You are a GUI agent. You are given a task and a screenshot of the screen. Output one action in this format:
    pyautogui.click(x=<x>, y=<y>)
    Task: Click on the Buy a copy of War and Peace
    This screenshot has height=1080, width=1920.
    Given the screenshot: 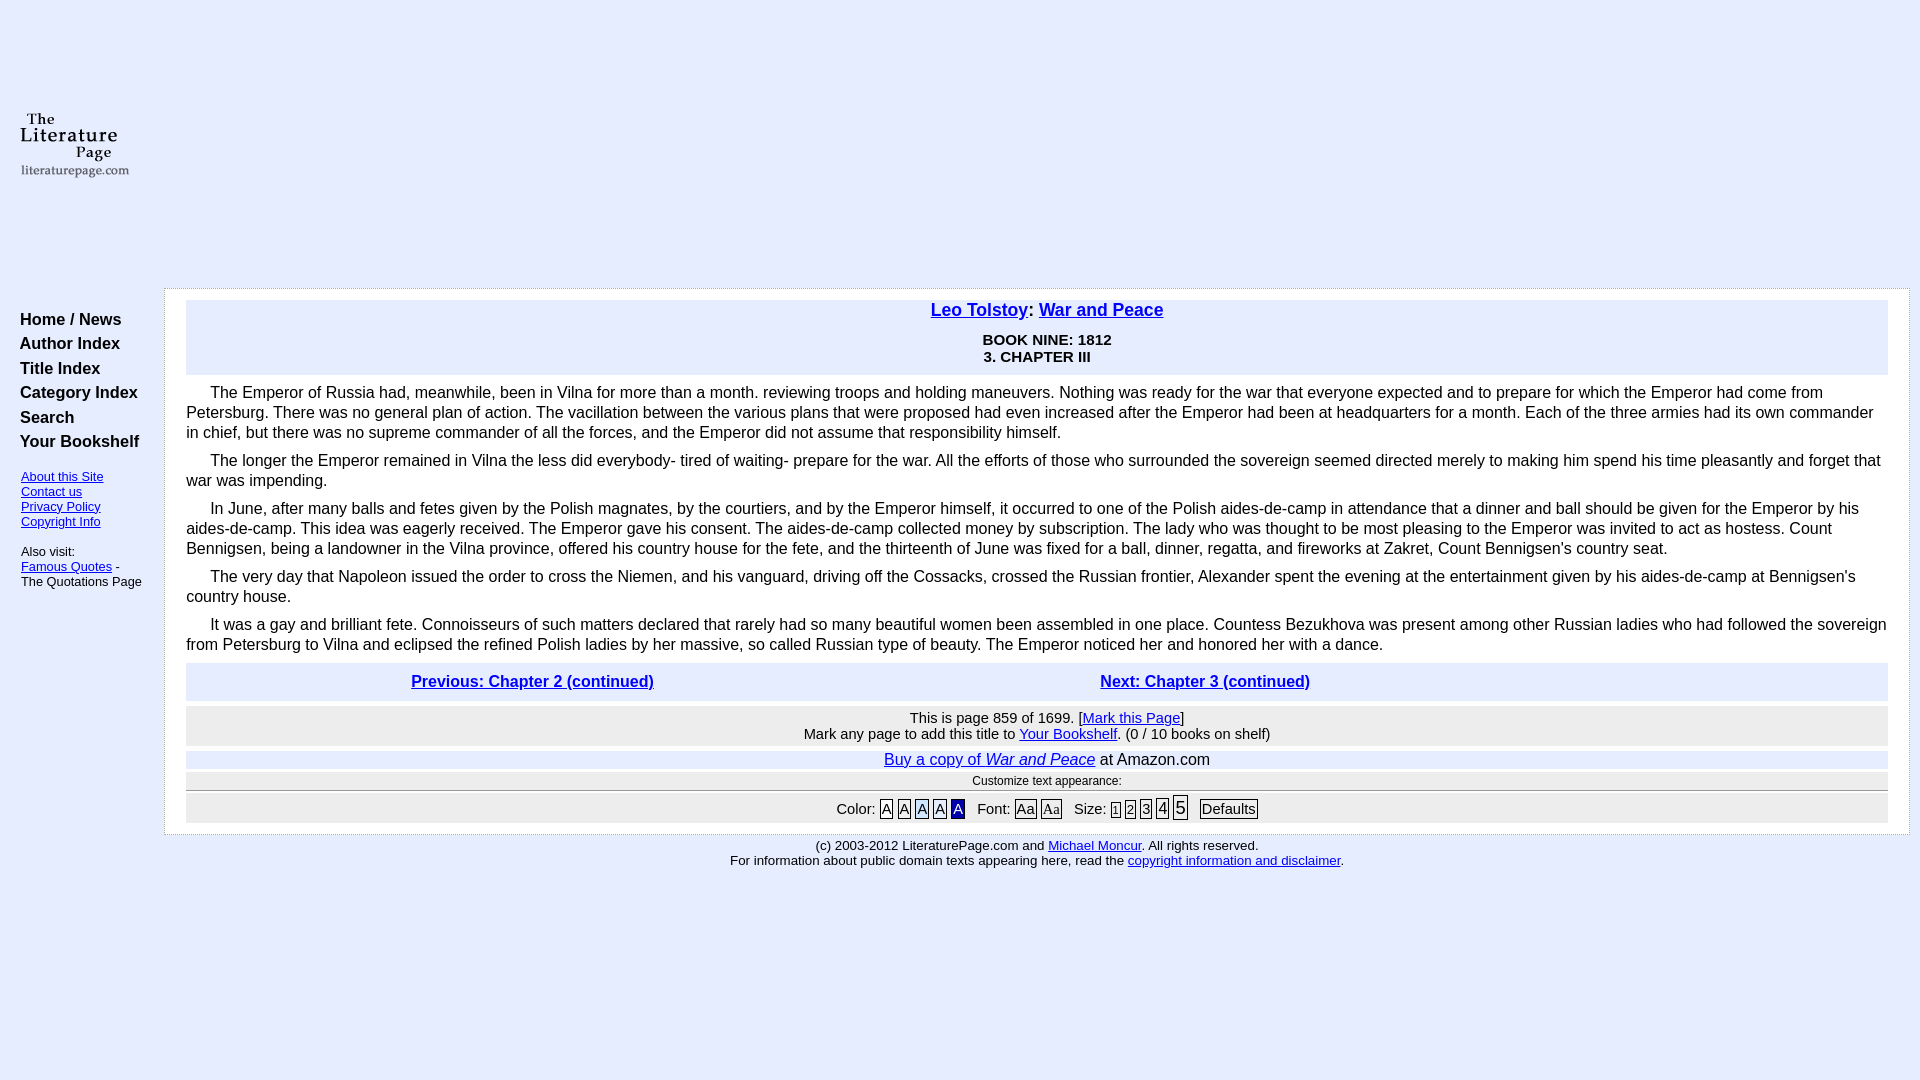 What is the action you would take?
    pyautogui.click(x=988, y=758)
    